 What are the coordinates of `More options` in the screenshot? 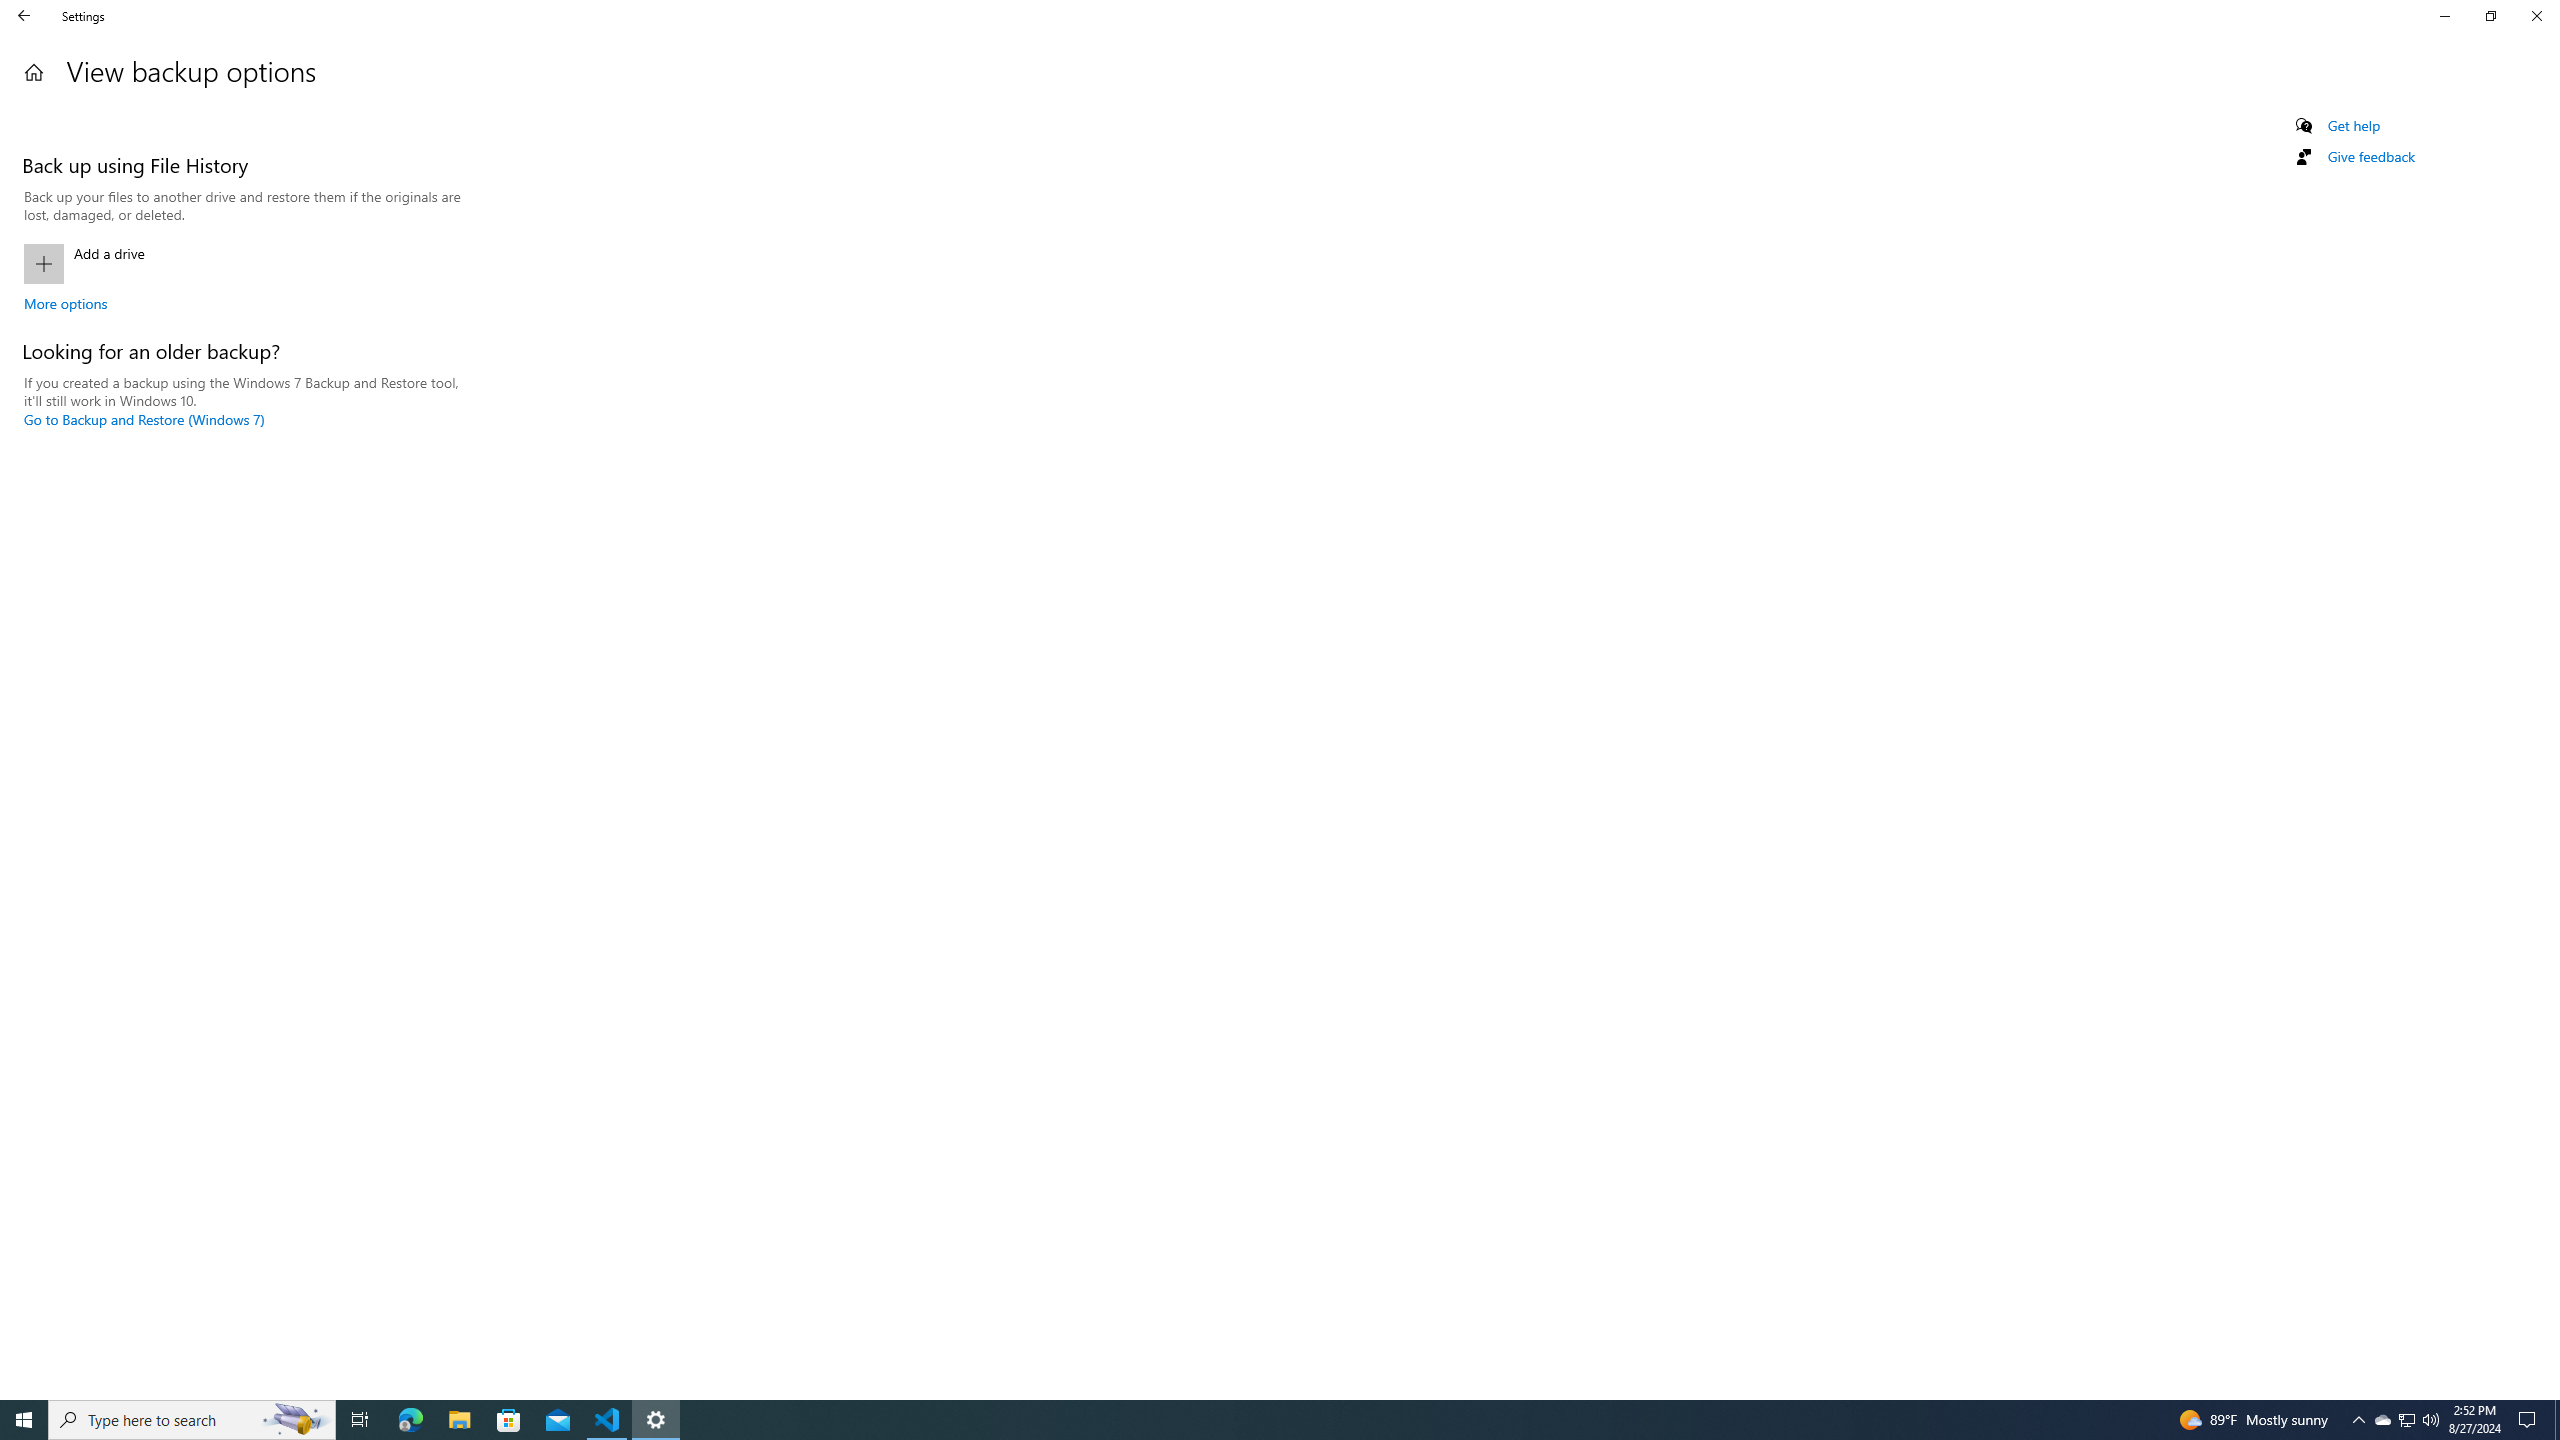 It's located at (65, 302).